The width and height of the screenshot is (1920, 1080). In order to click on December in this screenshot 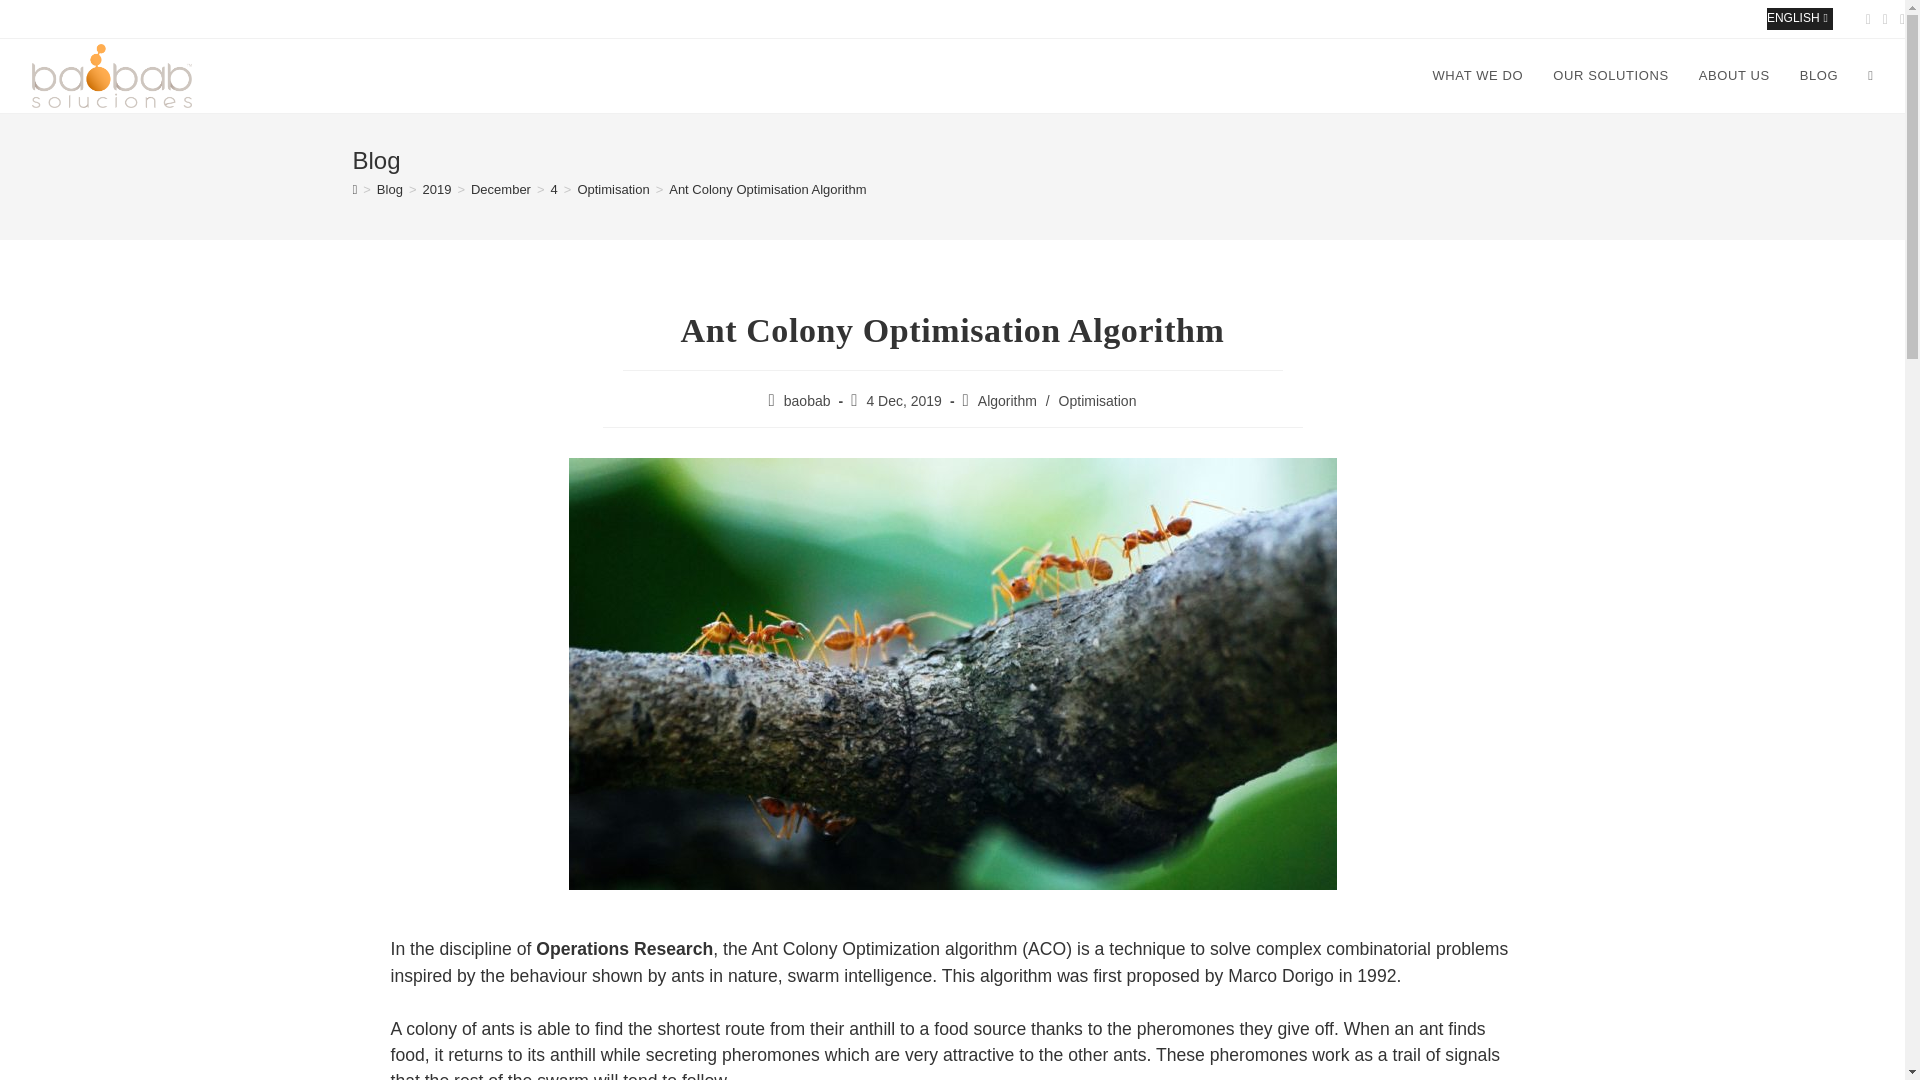, I will do `click(500, 189)`.